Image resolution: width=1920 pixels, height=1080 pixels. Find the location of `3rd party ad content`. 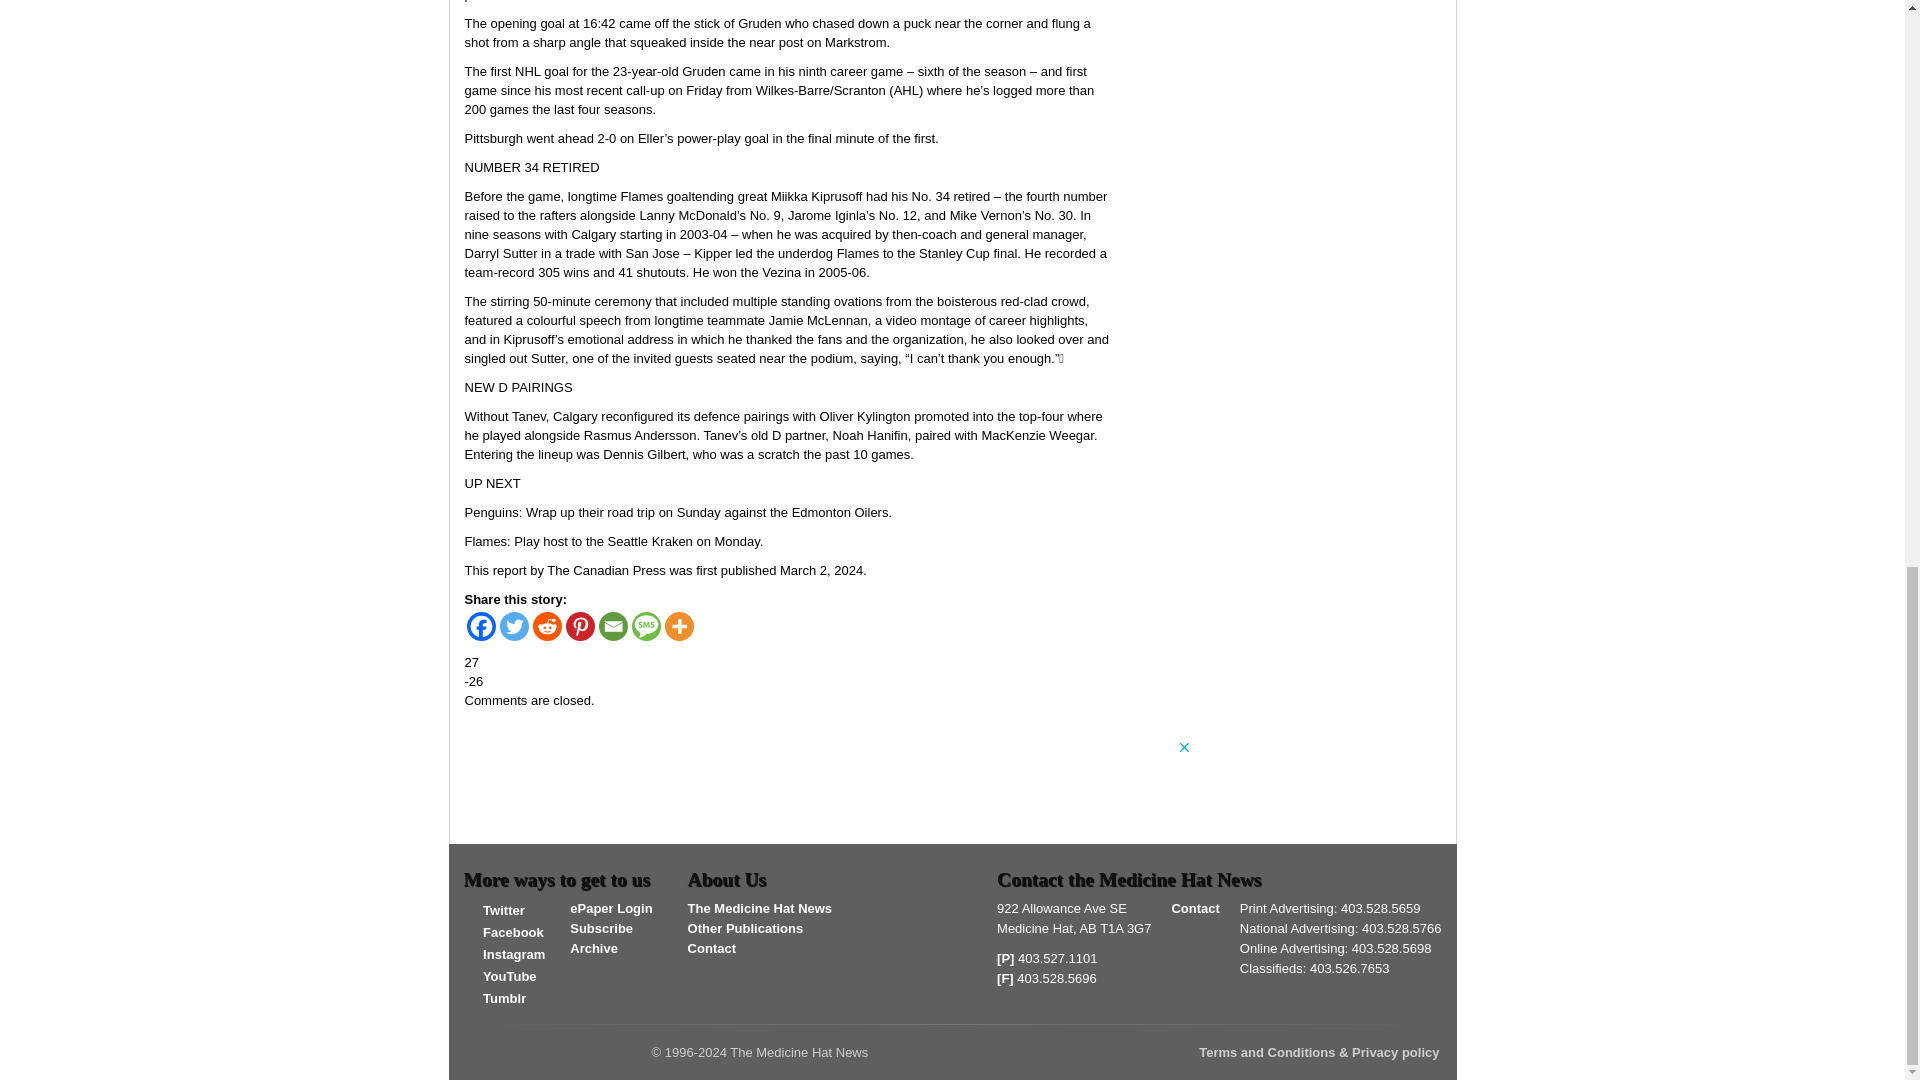

3rd party ad content is located at coordinates (1290, 104).